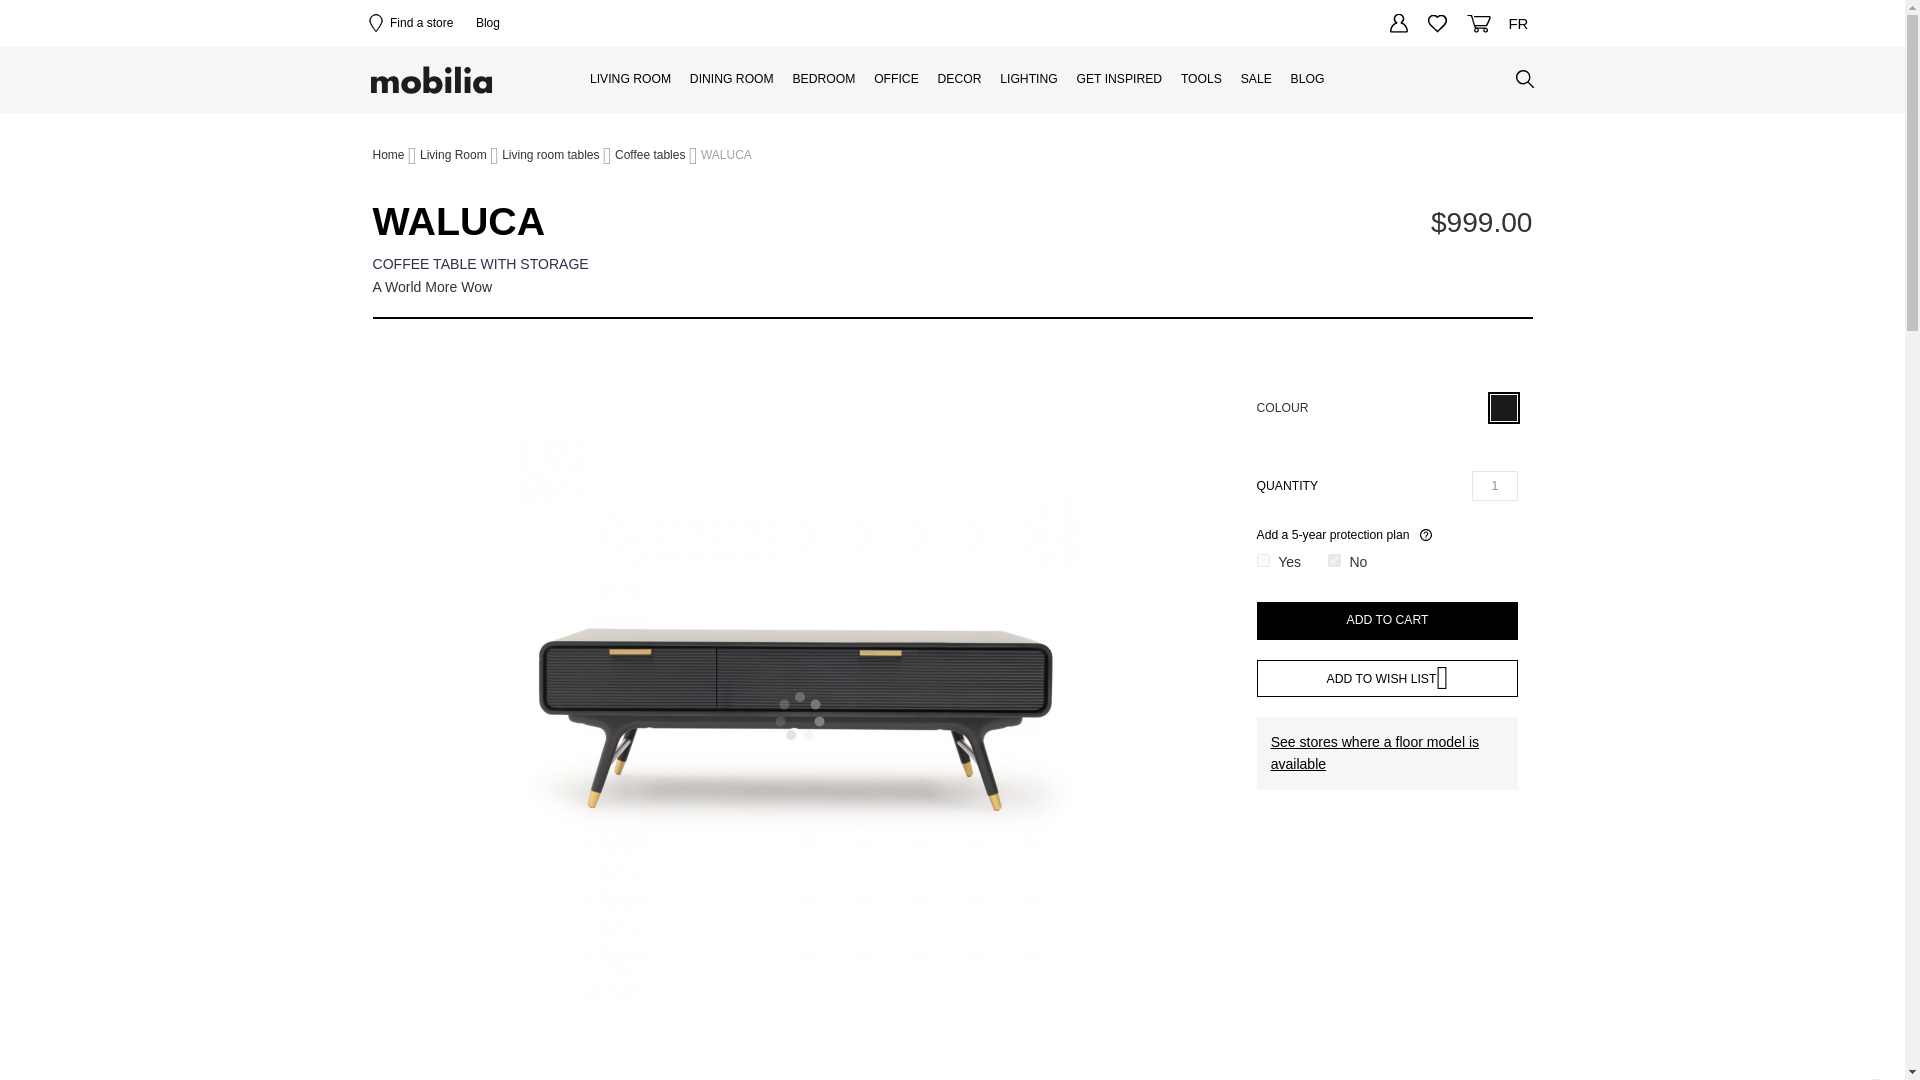 The height and width of the screenshot is (1080, 1920). What do you see at coordinates (388, 155) in the screenshot?
I see `Go to Home Page` at bounding box center [388, 155].